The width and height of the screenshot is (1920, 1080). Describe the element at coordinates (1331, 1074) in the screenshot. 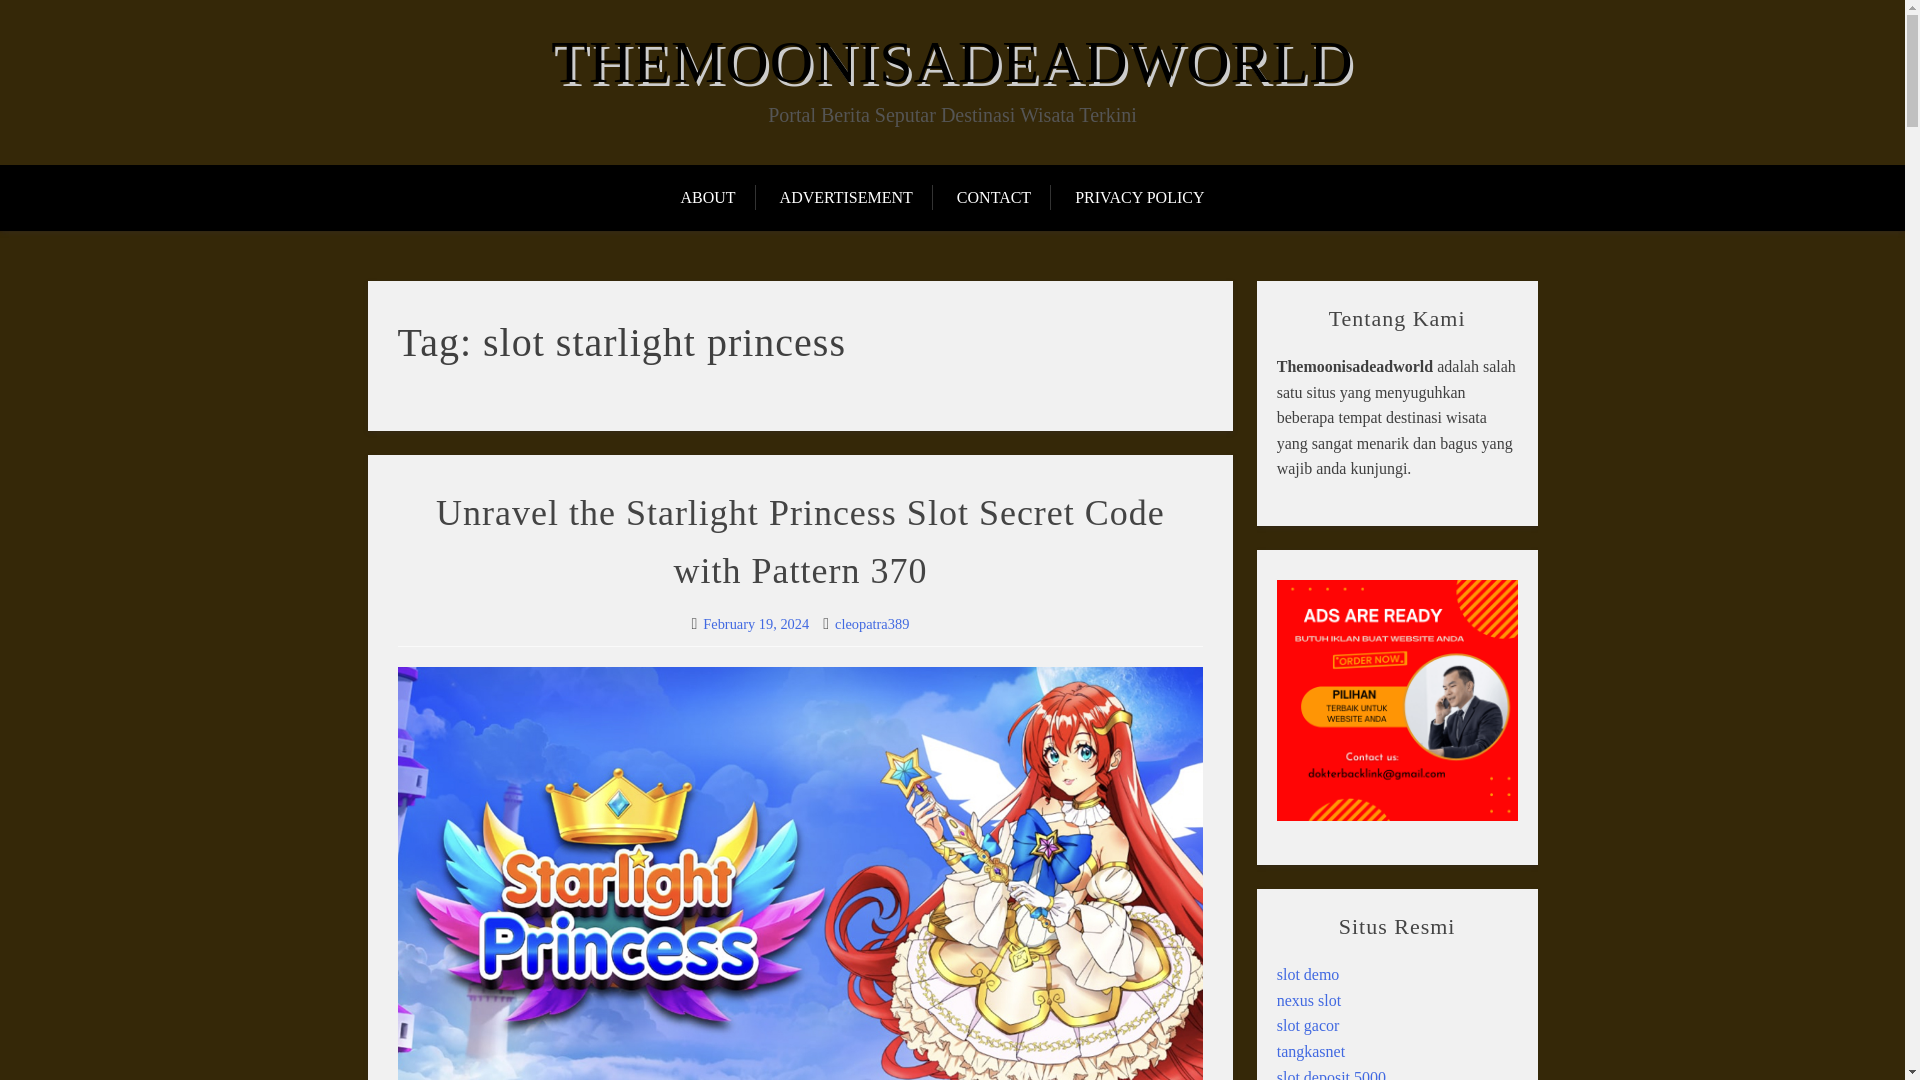

I see `slot deposit 5000` at that location.